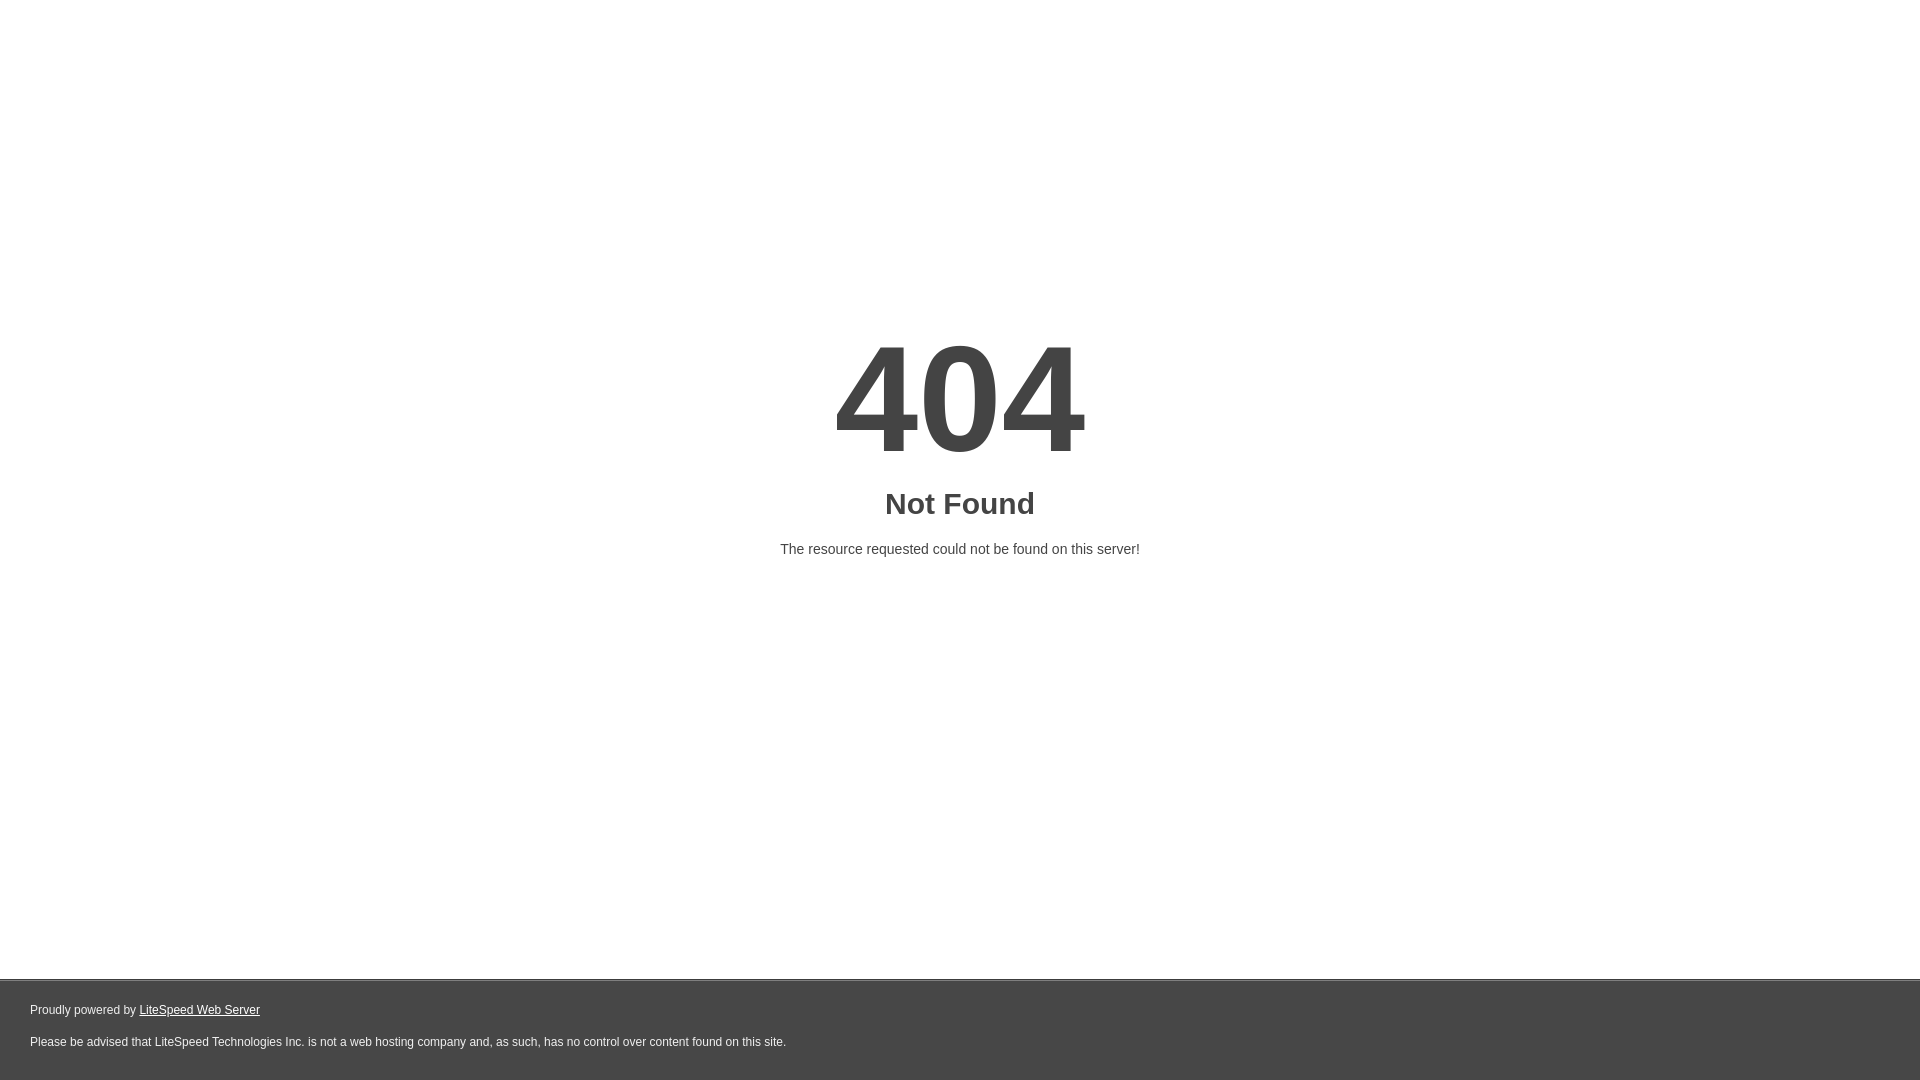 This screenshot has height=1080, width=1920. What do you see at coordinates (200, 1010) in the screenshot?
I see `LiteSpeed Web Server` at bounding box center [200, 1010].